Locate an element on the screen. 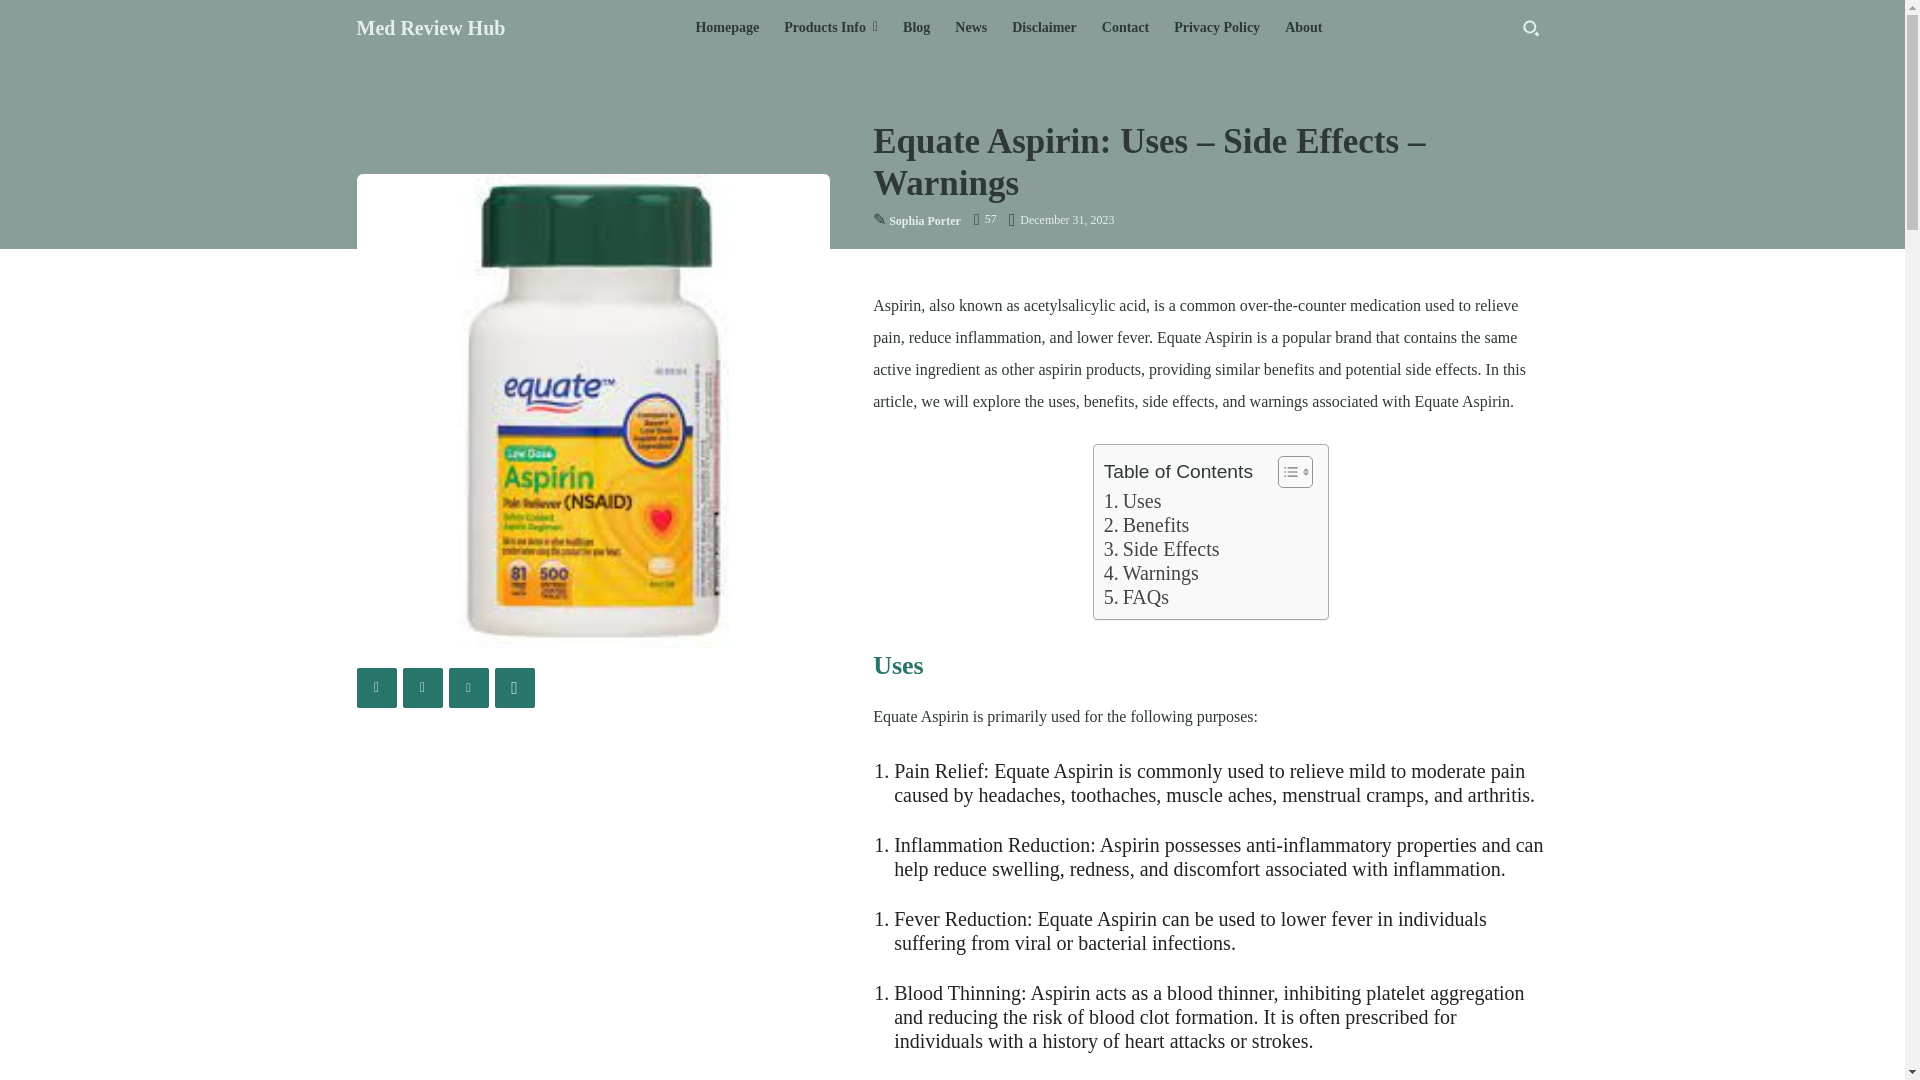 The height and width of the screenshot is (1080, 1920). Contact is located at coordinates (1126, 28).